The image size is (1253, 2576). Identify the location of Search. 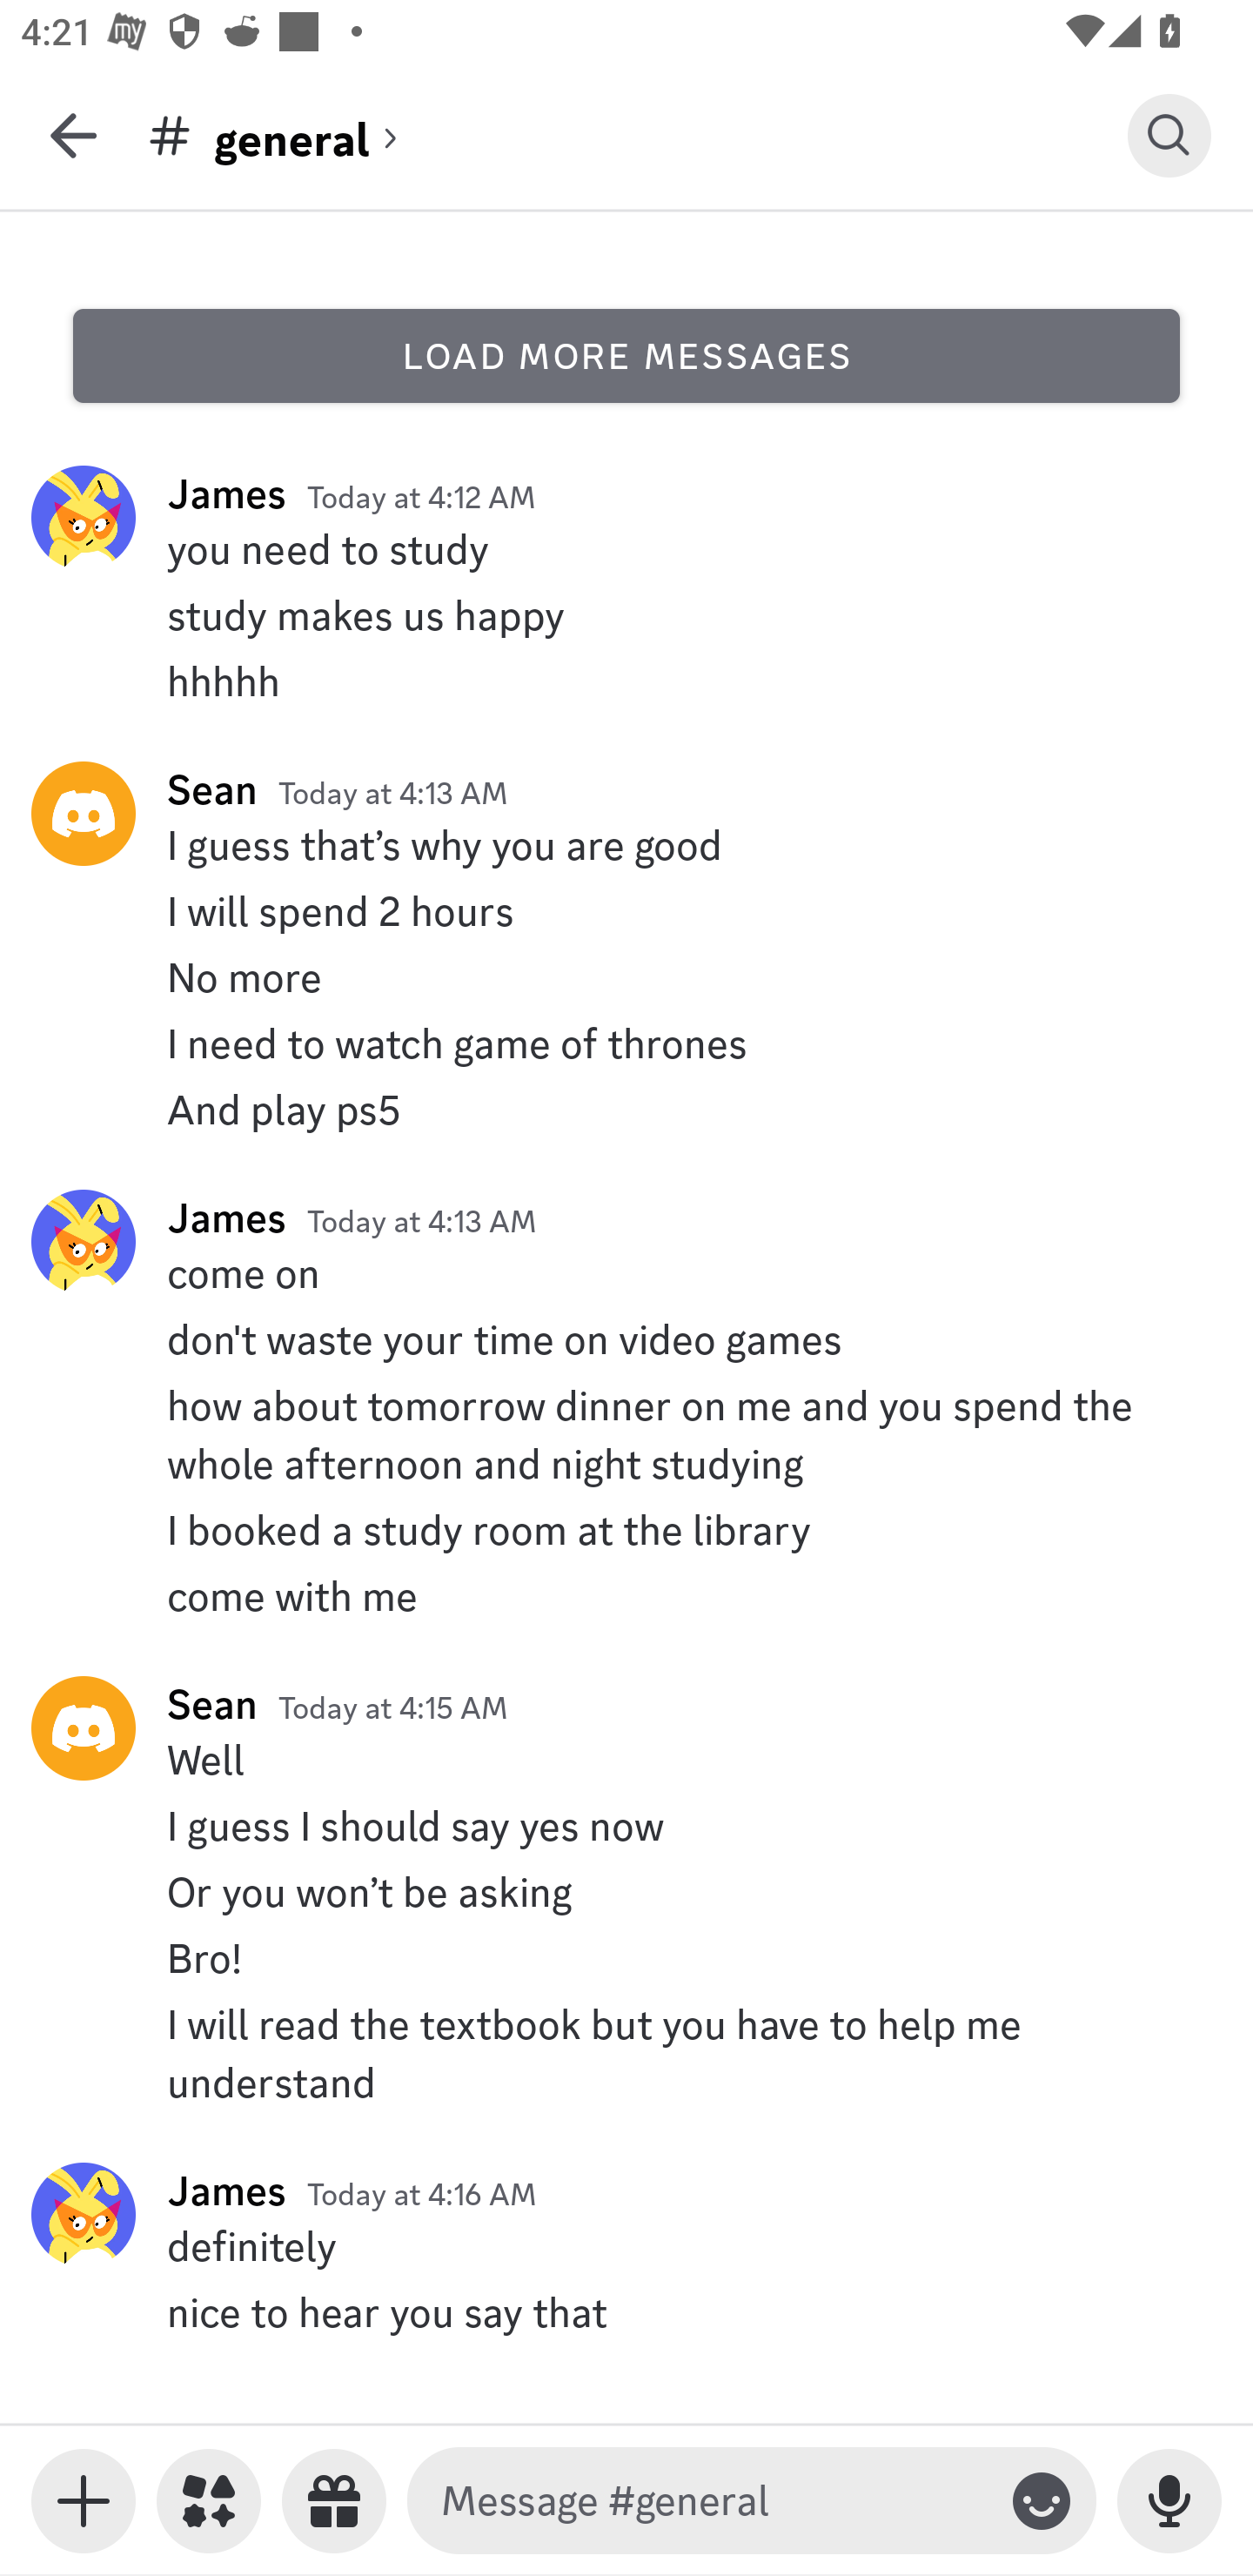
(1169, 135).